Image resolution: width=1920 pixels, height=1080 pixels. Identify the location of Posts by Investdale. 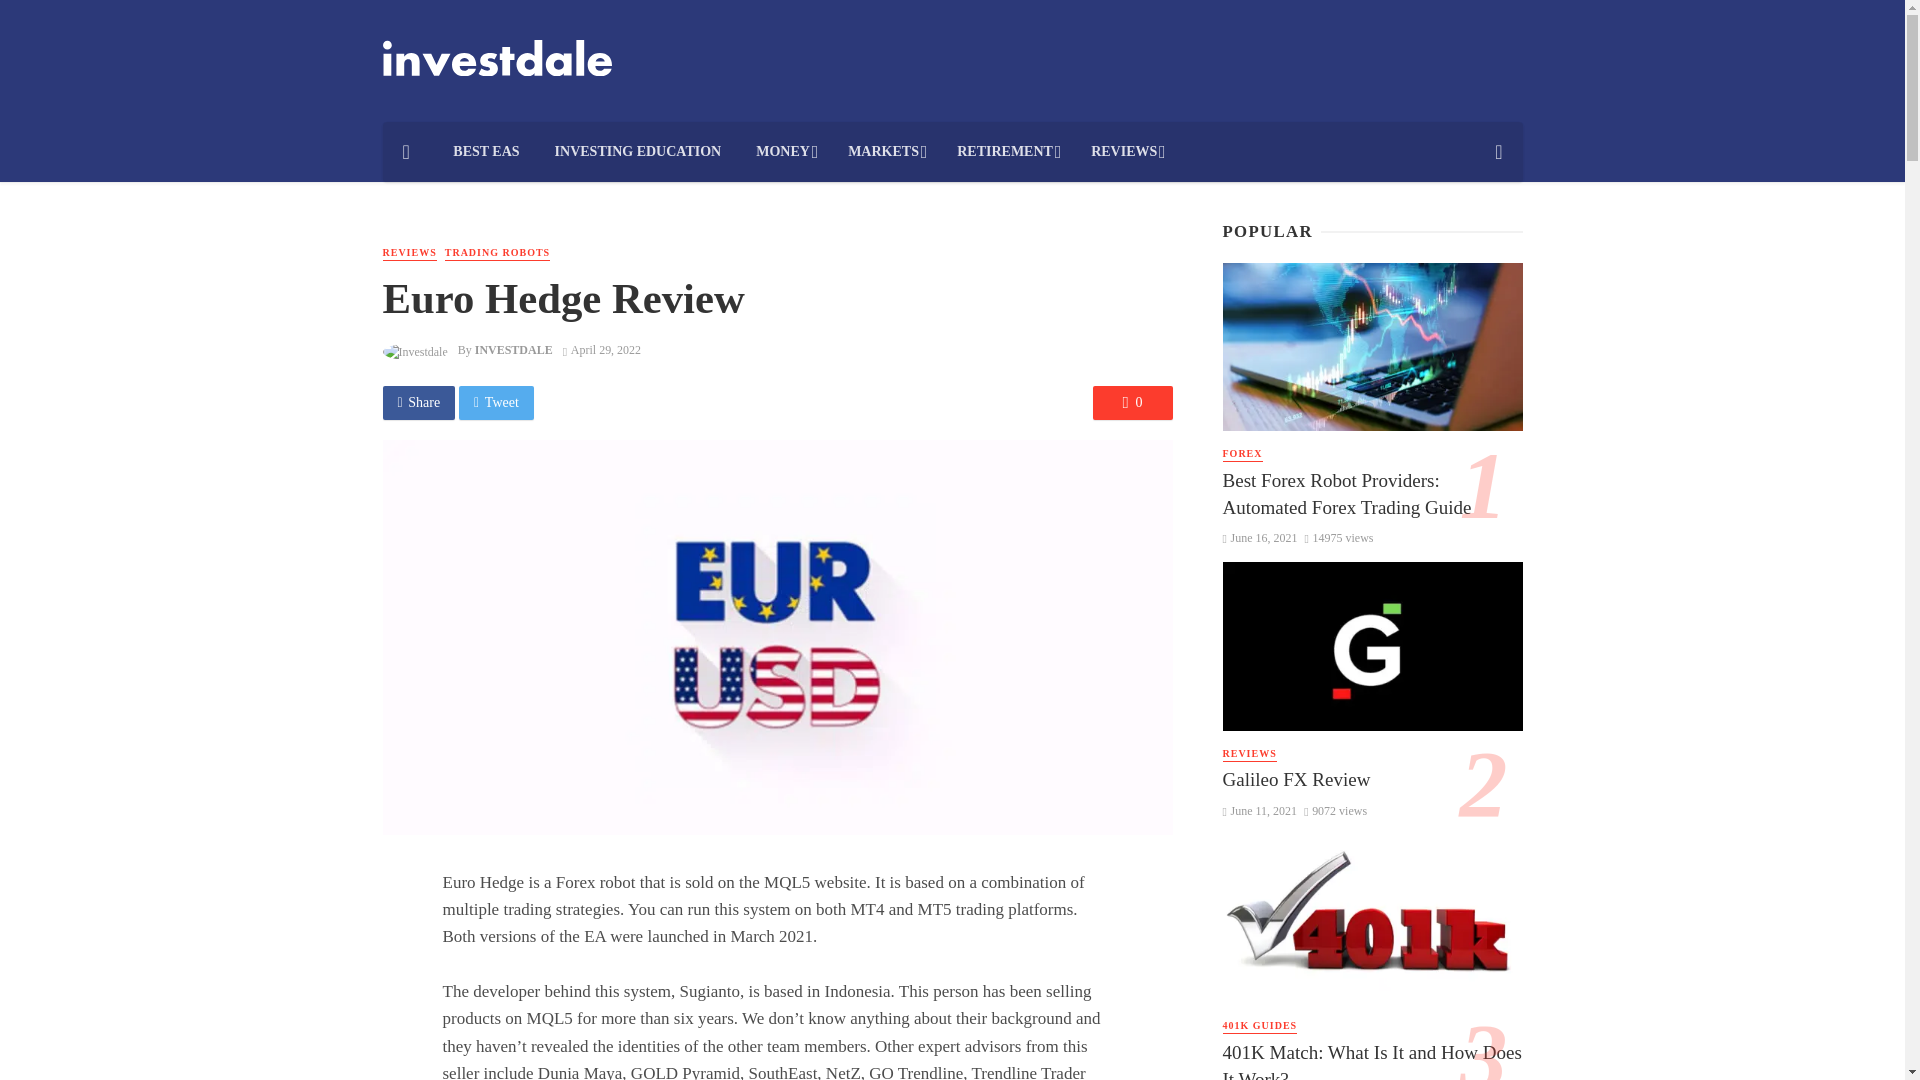
(513, 350).